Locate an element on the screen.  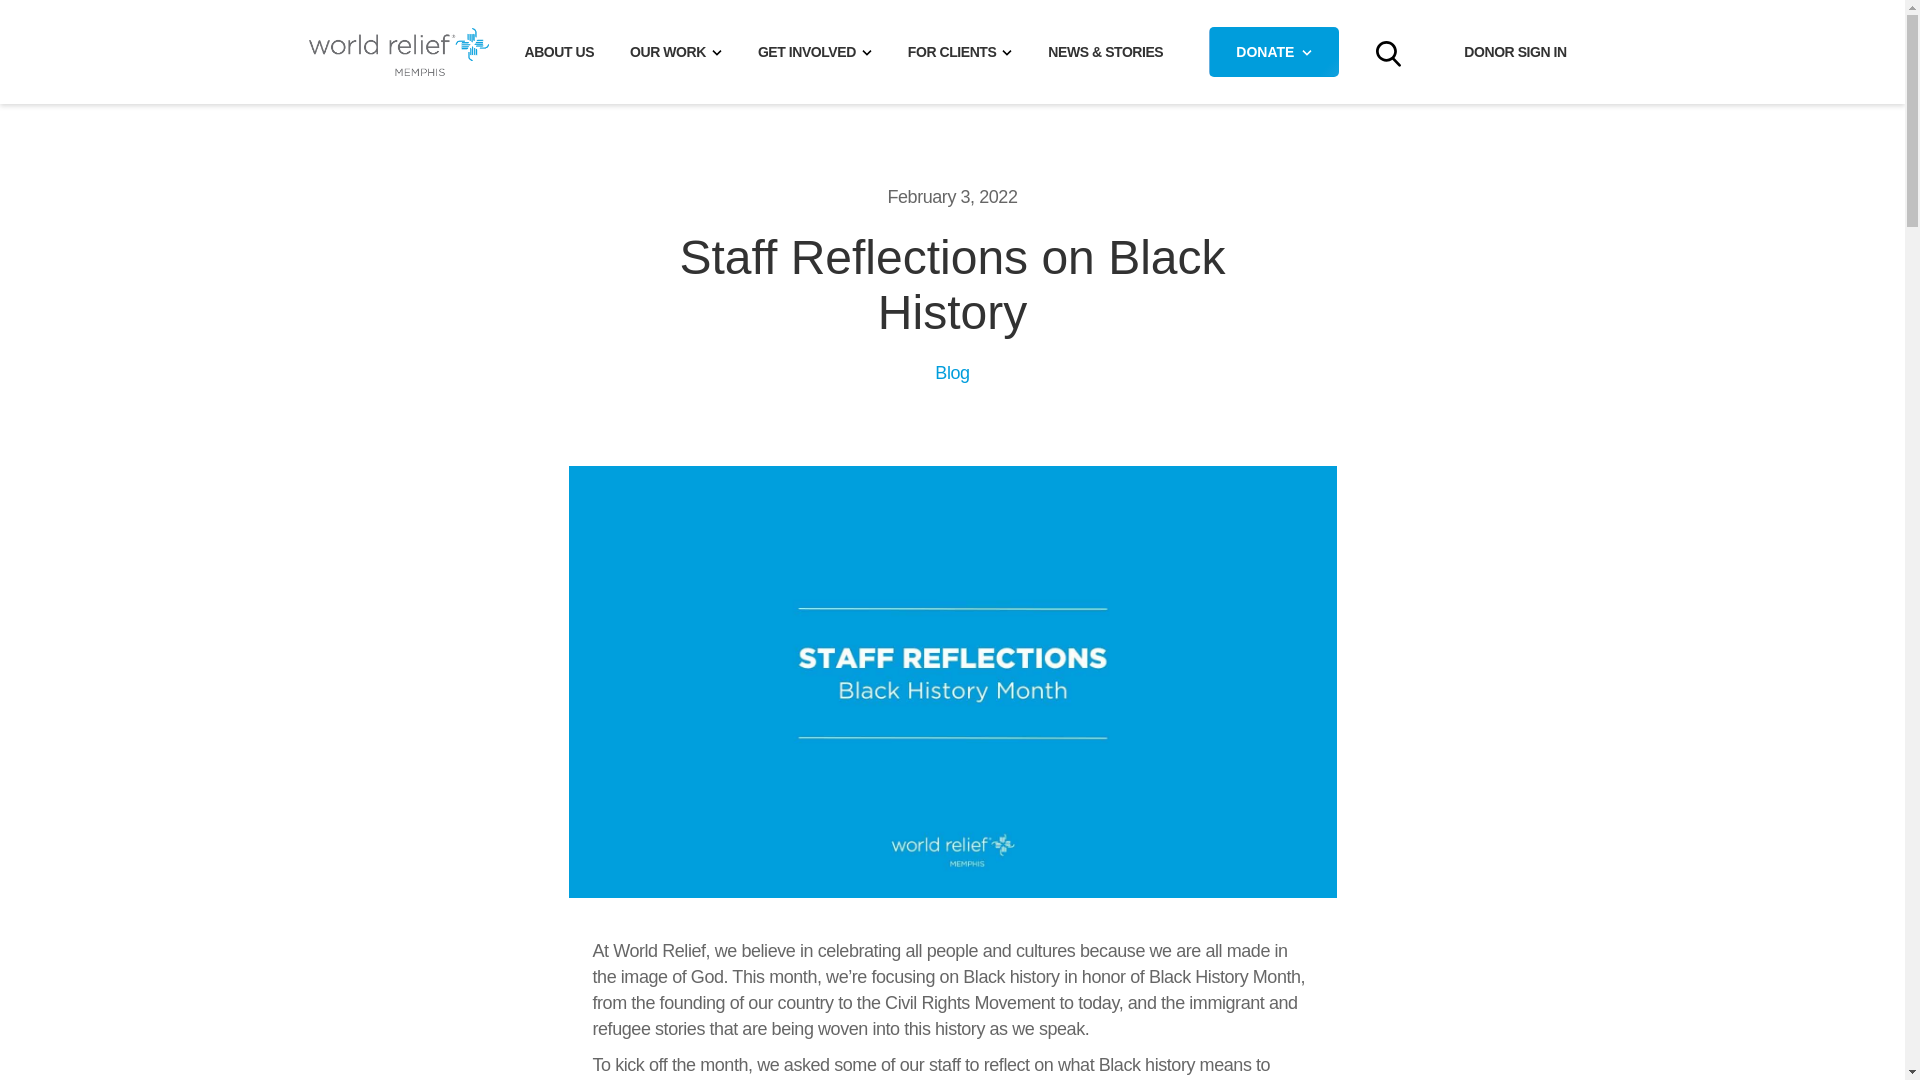
DONATE is located at coordinates (1274, 52).